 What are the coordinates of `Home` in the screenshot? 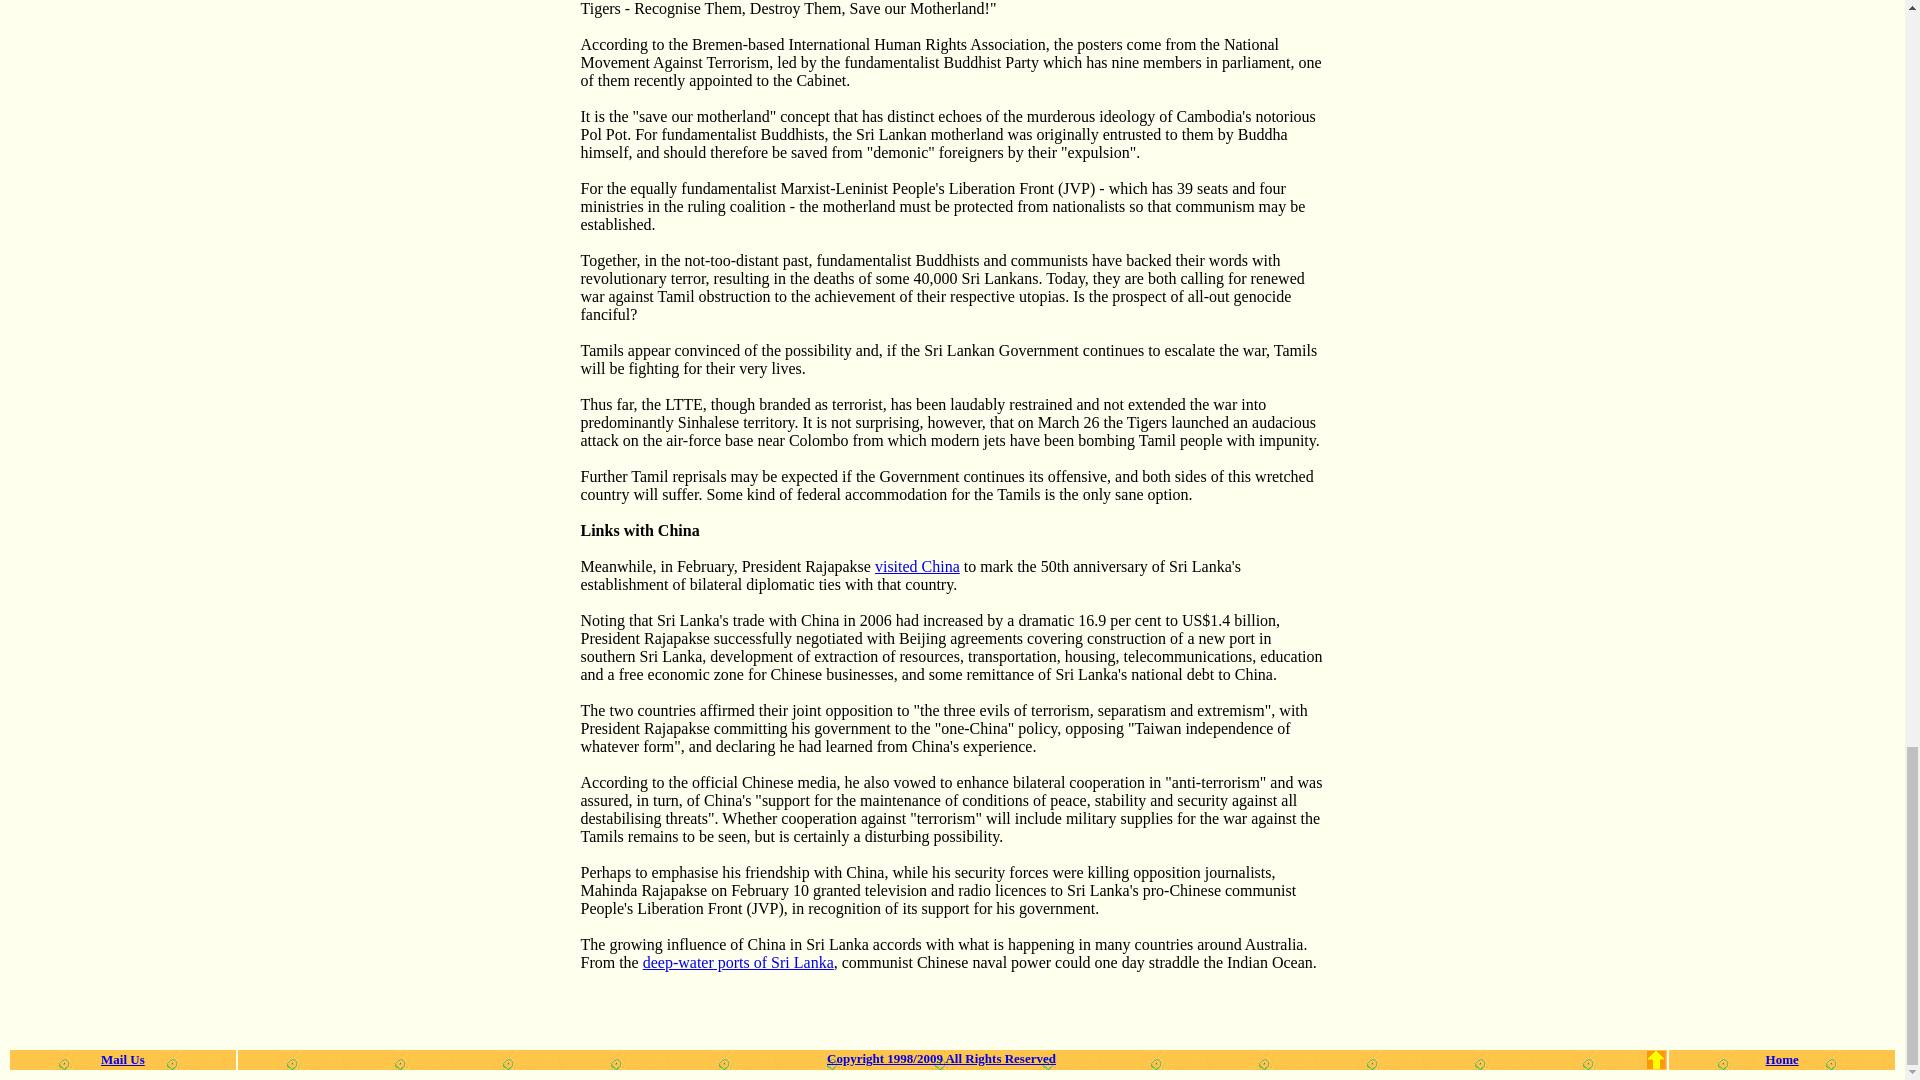 It's located at (1782, 1058).